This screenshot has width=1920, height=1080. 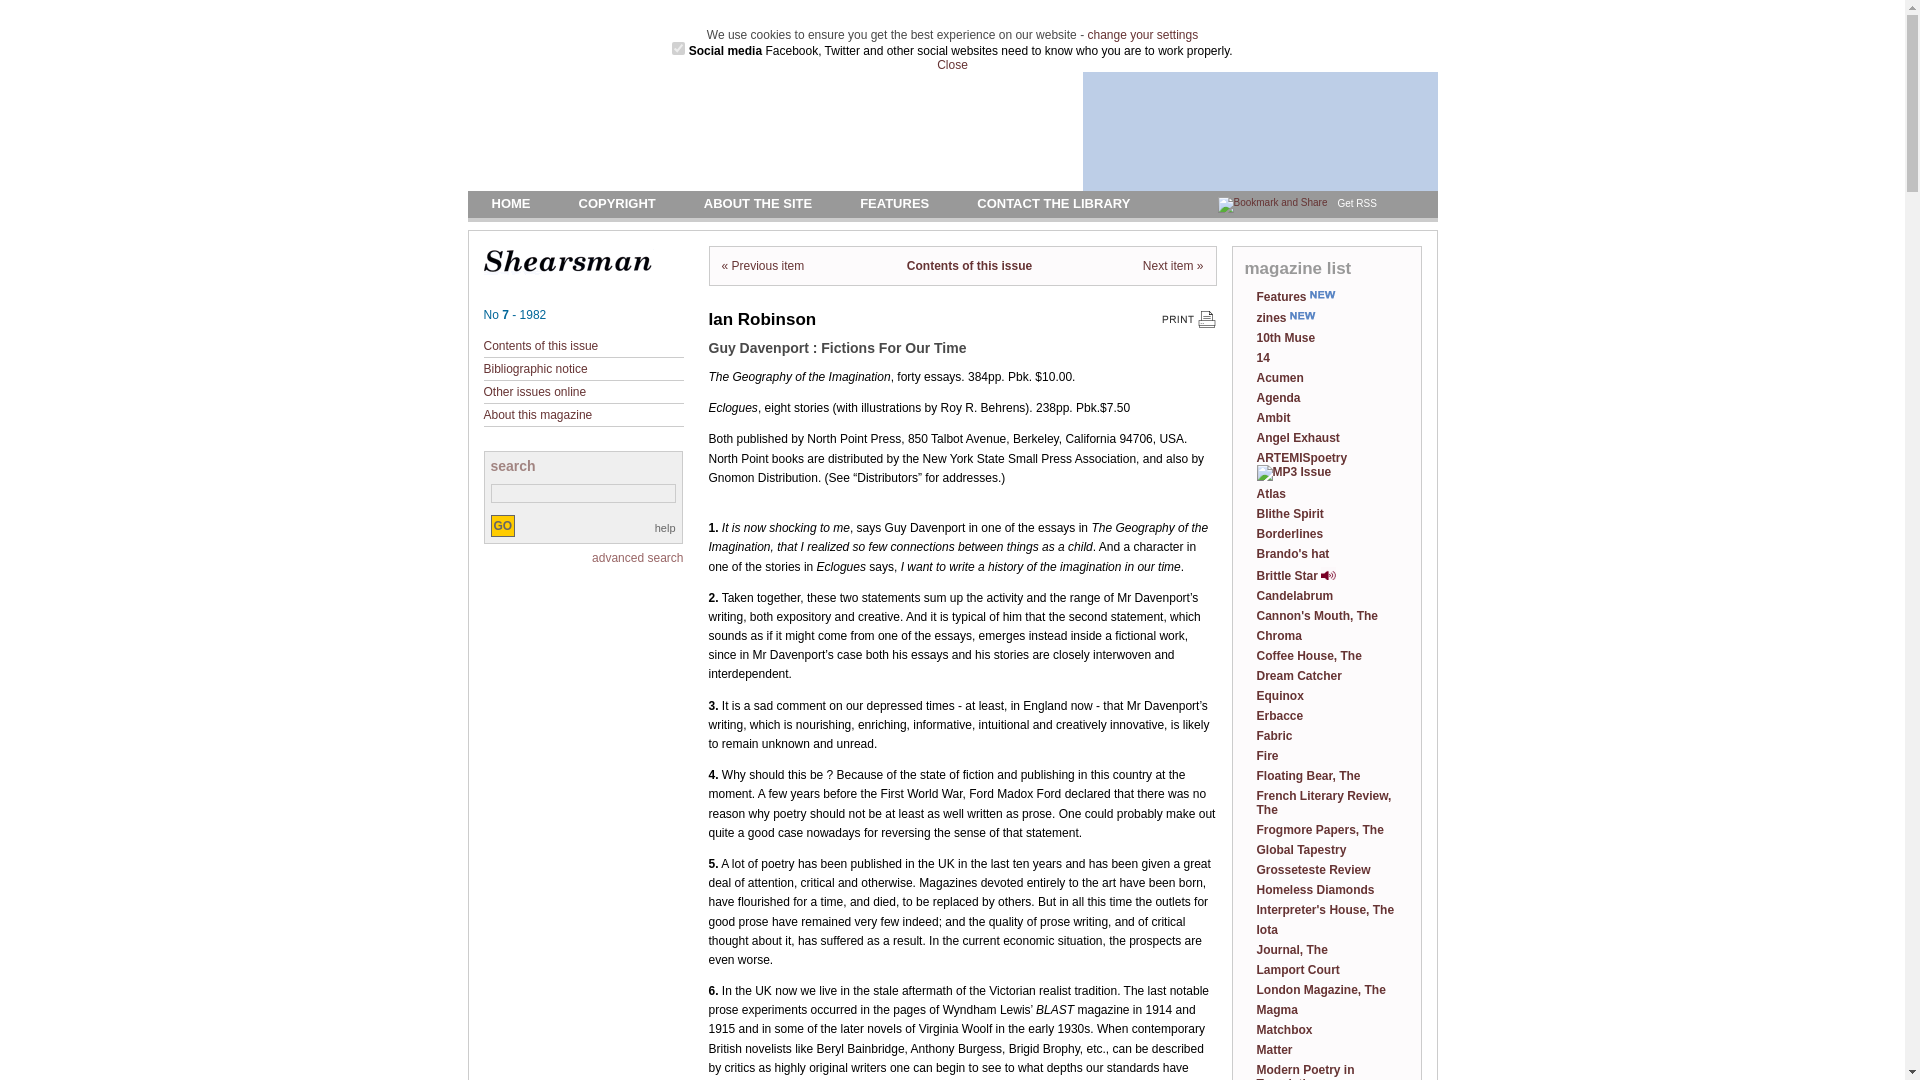 What do you see at coordinates (1356, 203) in the screenshot?
I see `Get RSS` at bounding box center [1356, 203].